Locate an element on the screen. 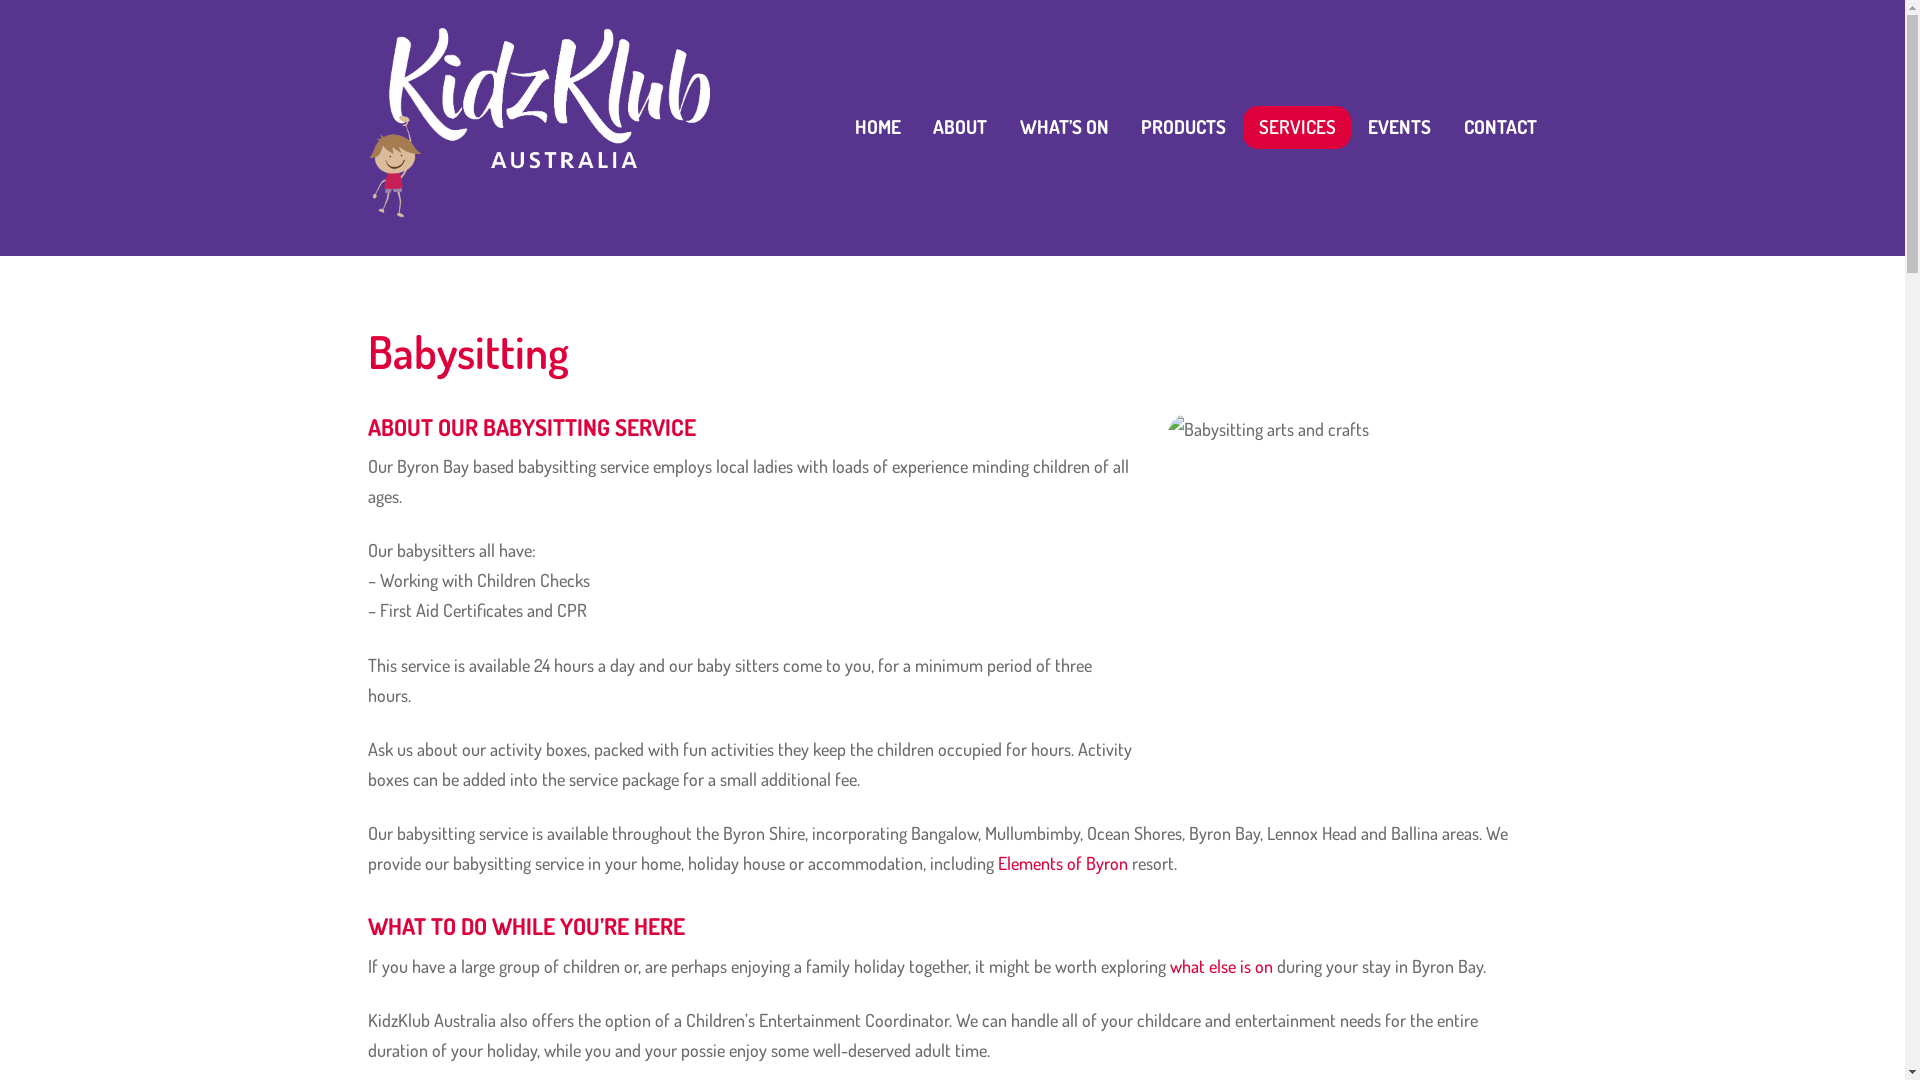 The image size is (1920, 1080). SERVICES is located at coordinates (1296, 128).